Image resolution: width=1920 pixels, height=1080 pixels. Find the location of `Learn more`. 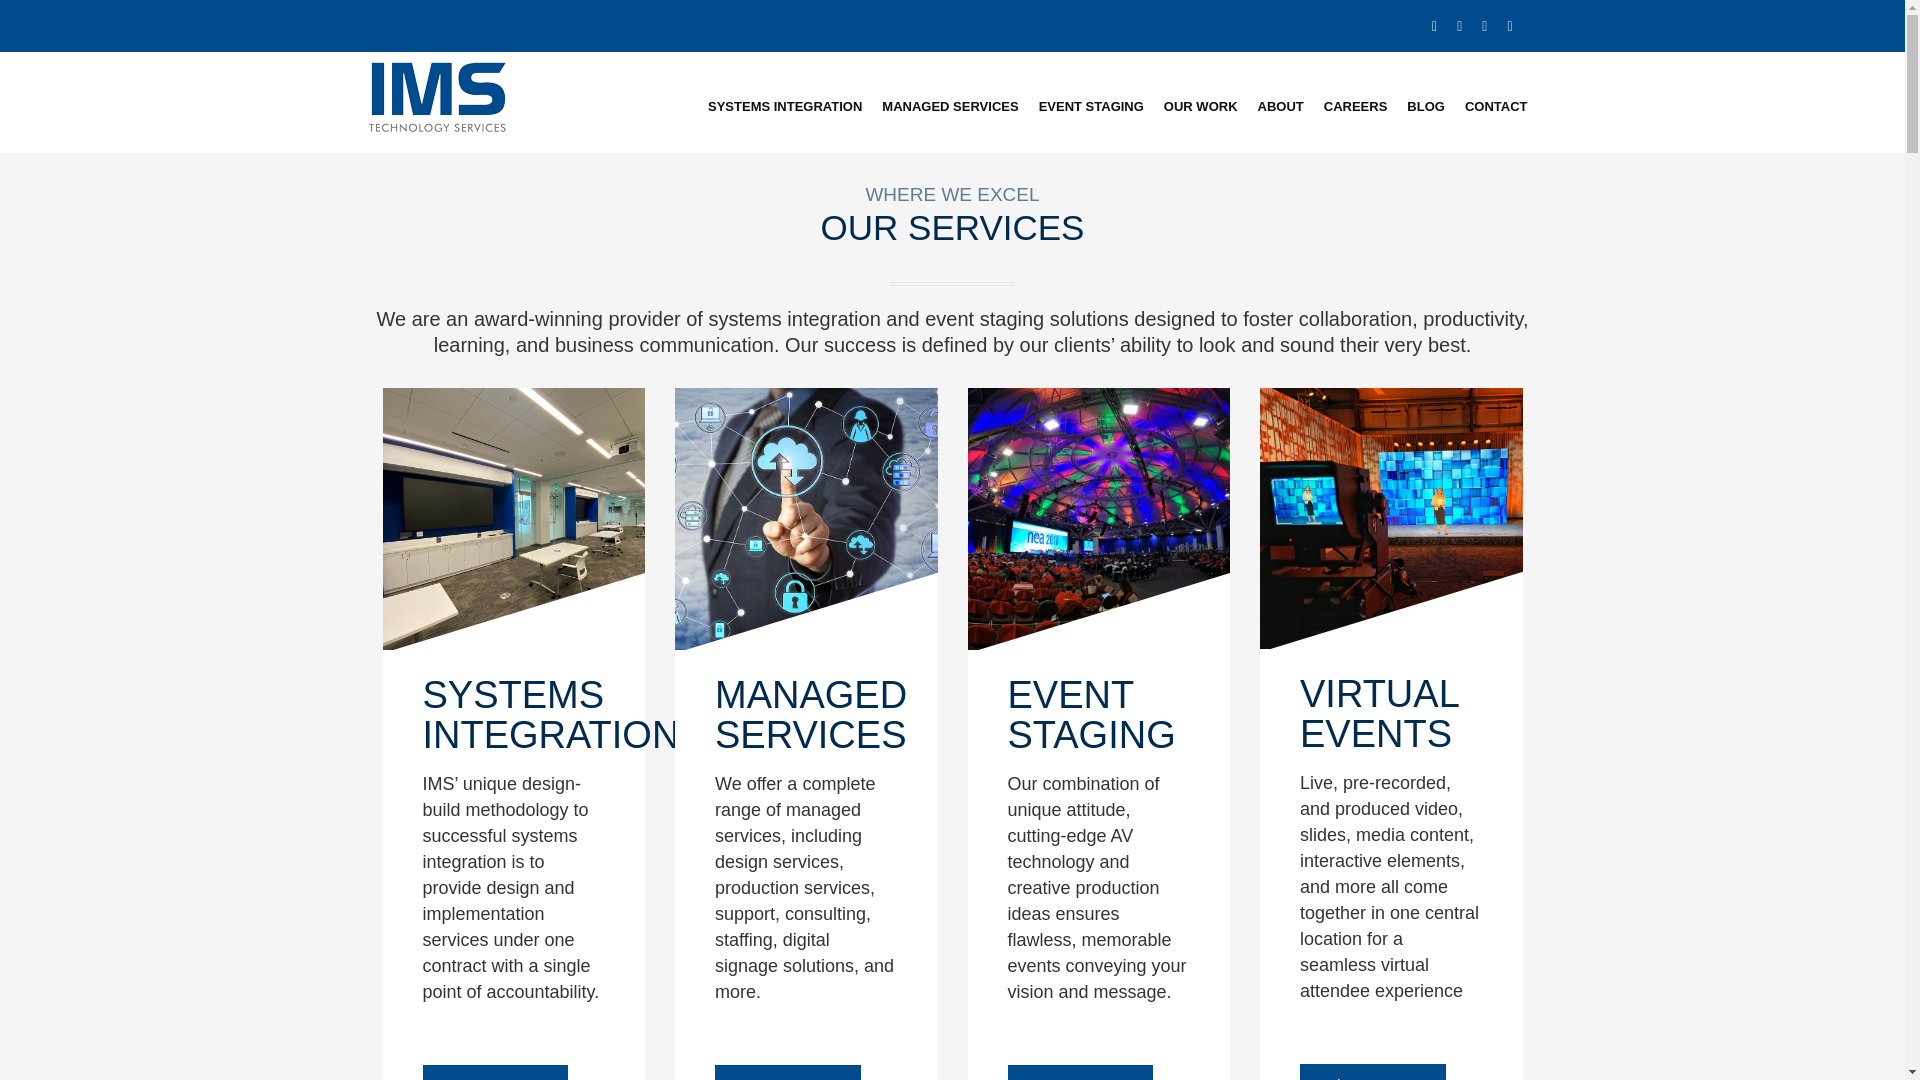

Learn more is located at coordinates (495, 1072).